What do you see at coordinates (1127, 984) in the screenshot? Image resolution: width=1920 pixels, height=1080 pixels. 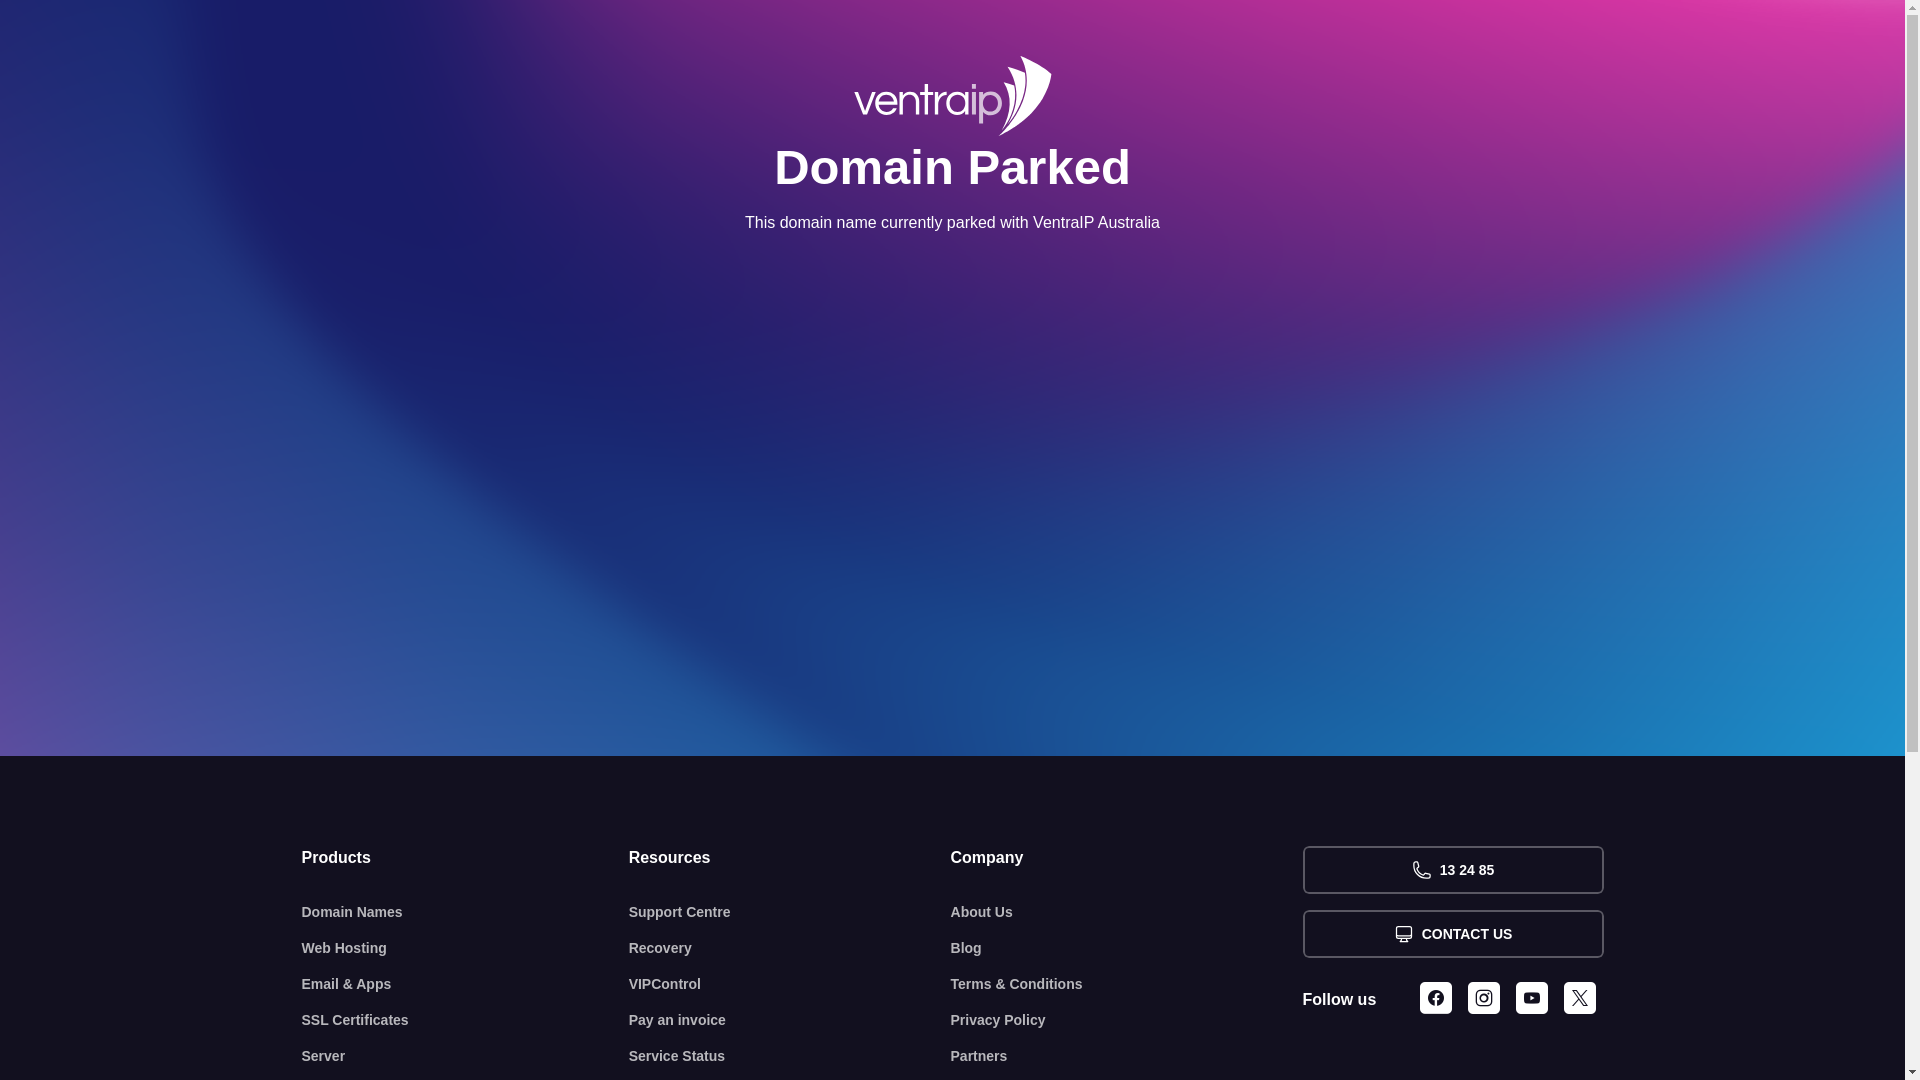 I see `Terms & Conditions` at bounding box center [1127, 984].